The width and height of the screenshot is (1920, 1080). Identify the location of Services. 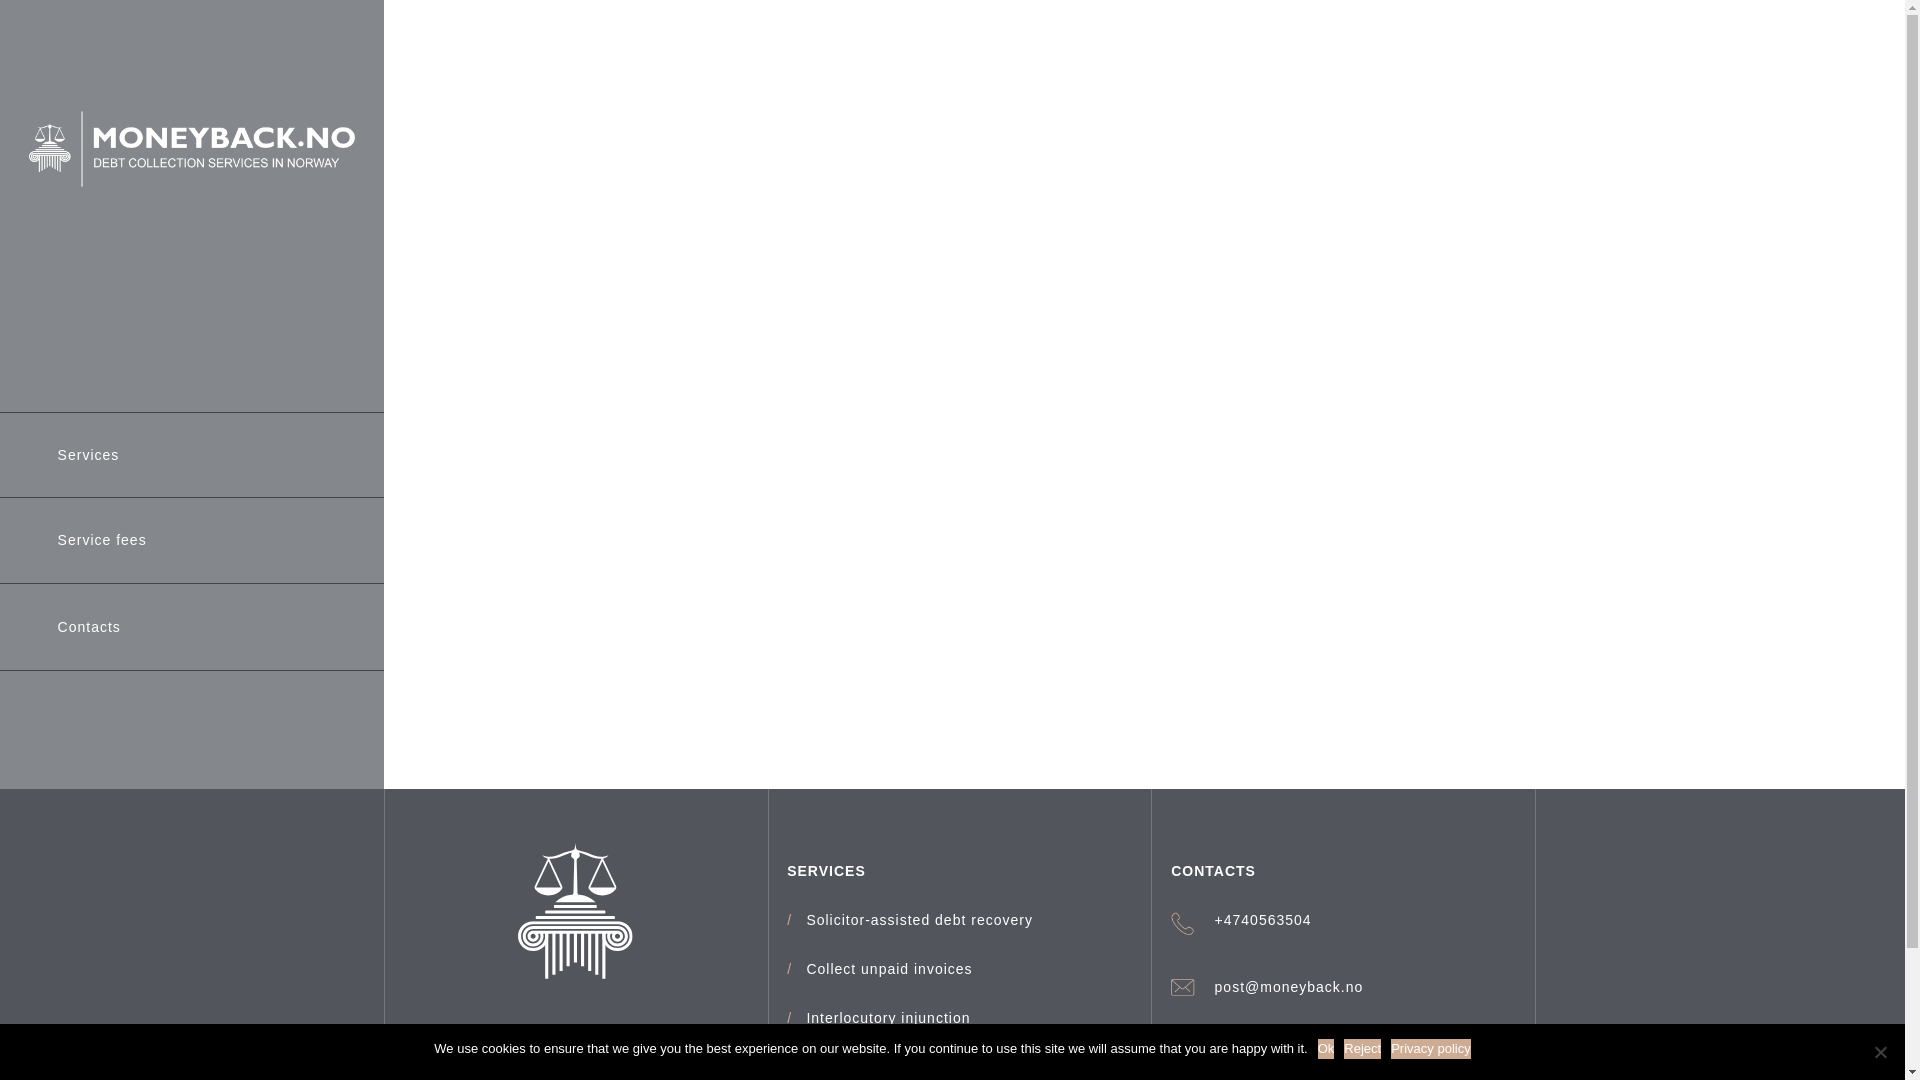
(88, 454).